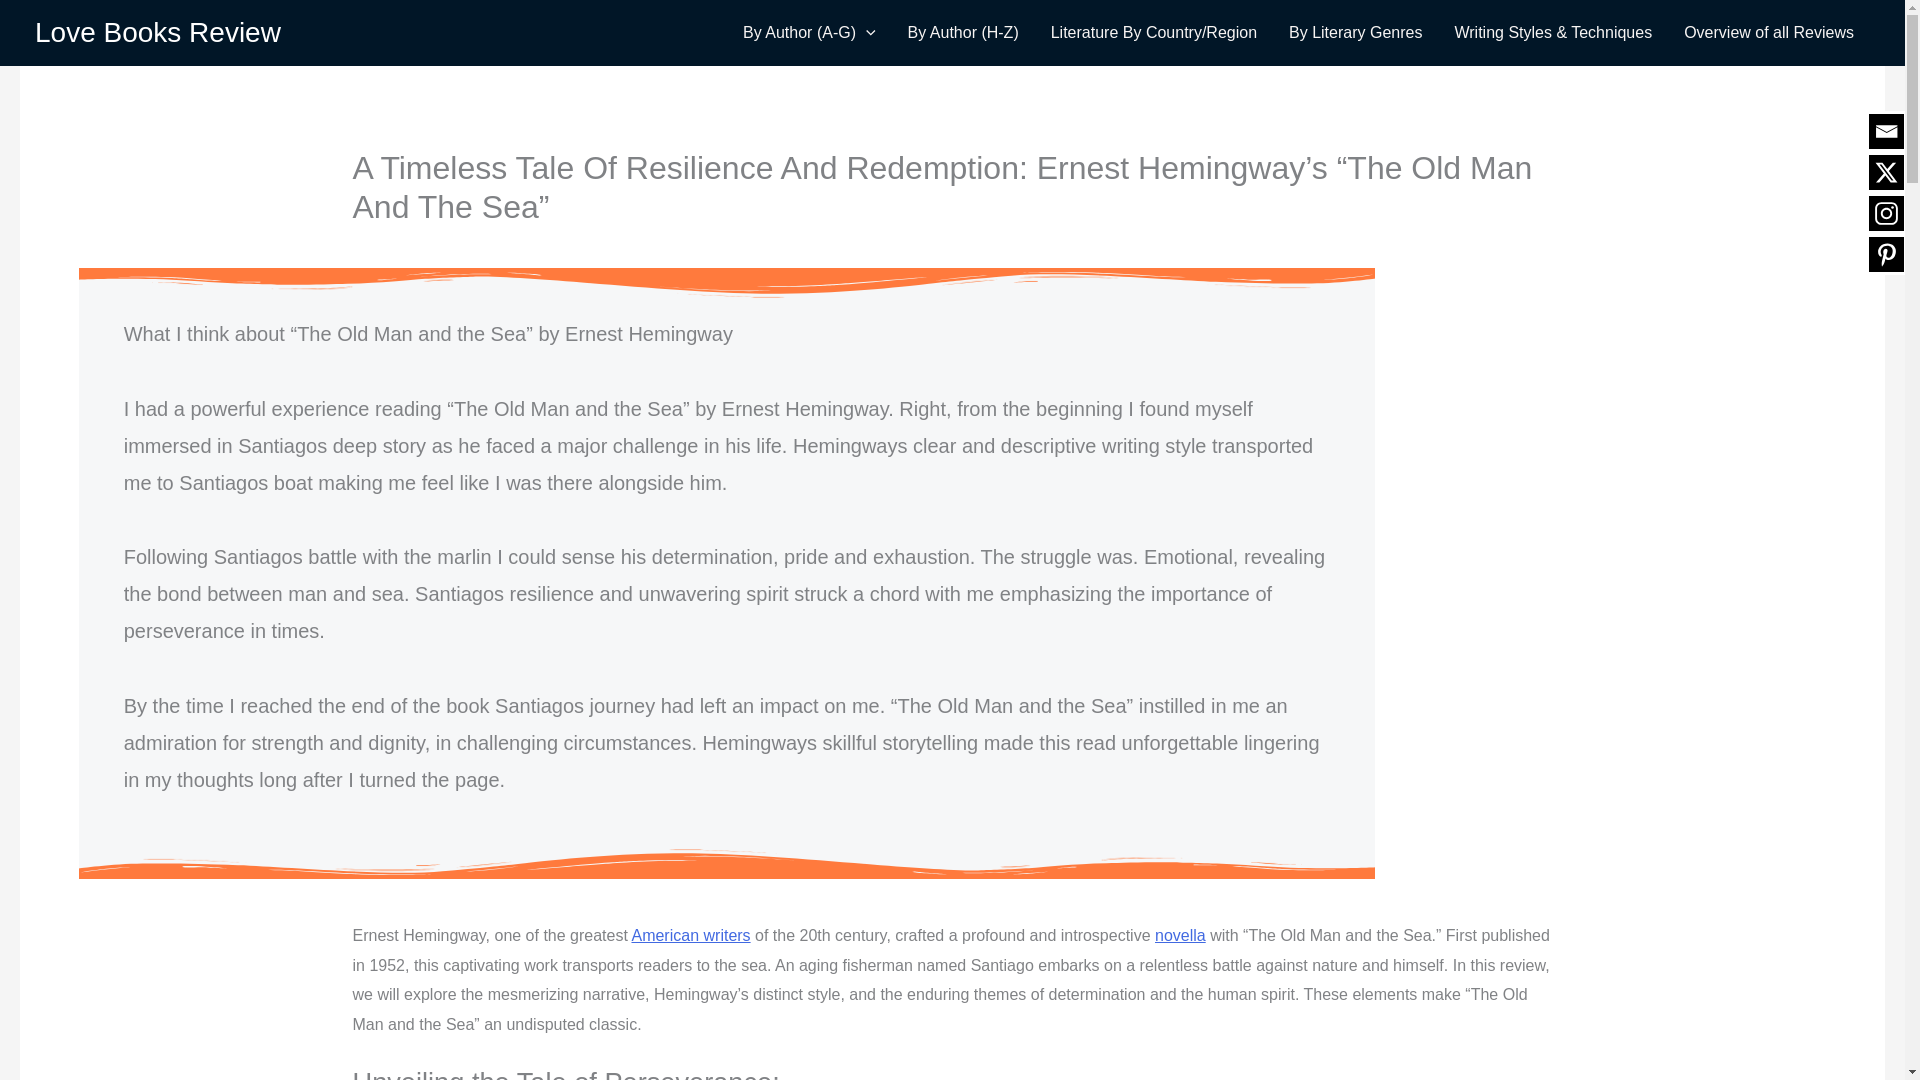  Describe the element at coordinates (690, 934) in the screenshot. I see `American writers` at that location.